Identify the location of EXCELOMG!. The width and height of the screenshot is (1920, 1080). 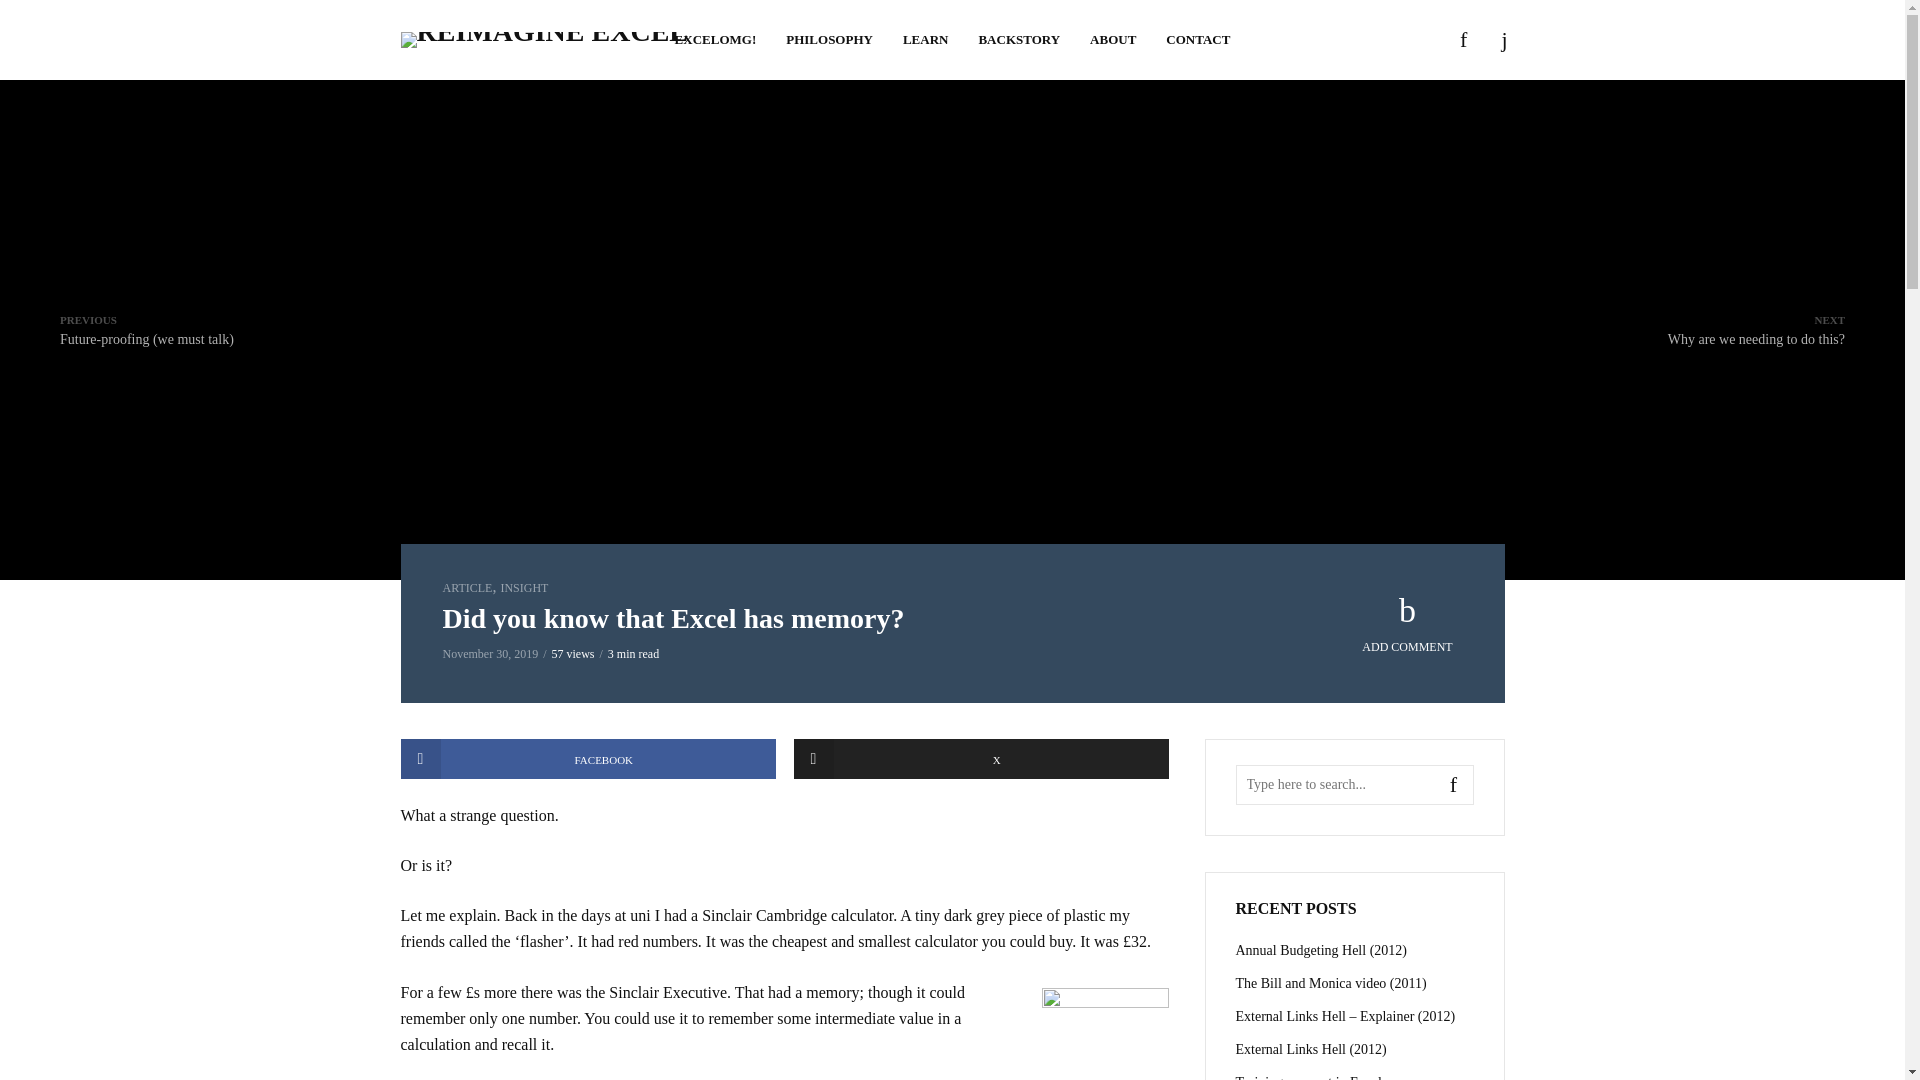
(1756, 329).